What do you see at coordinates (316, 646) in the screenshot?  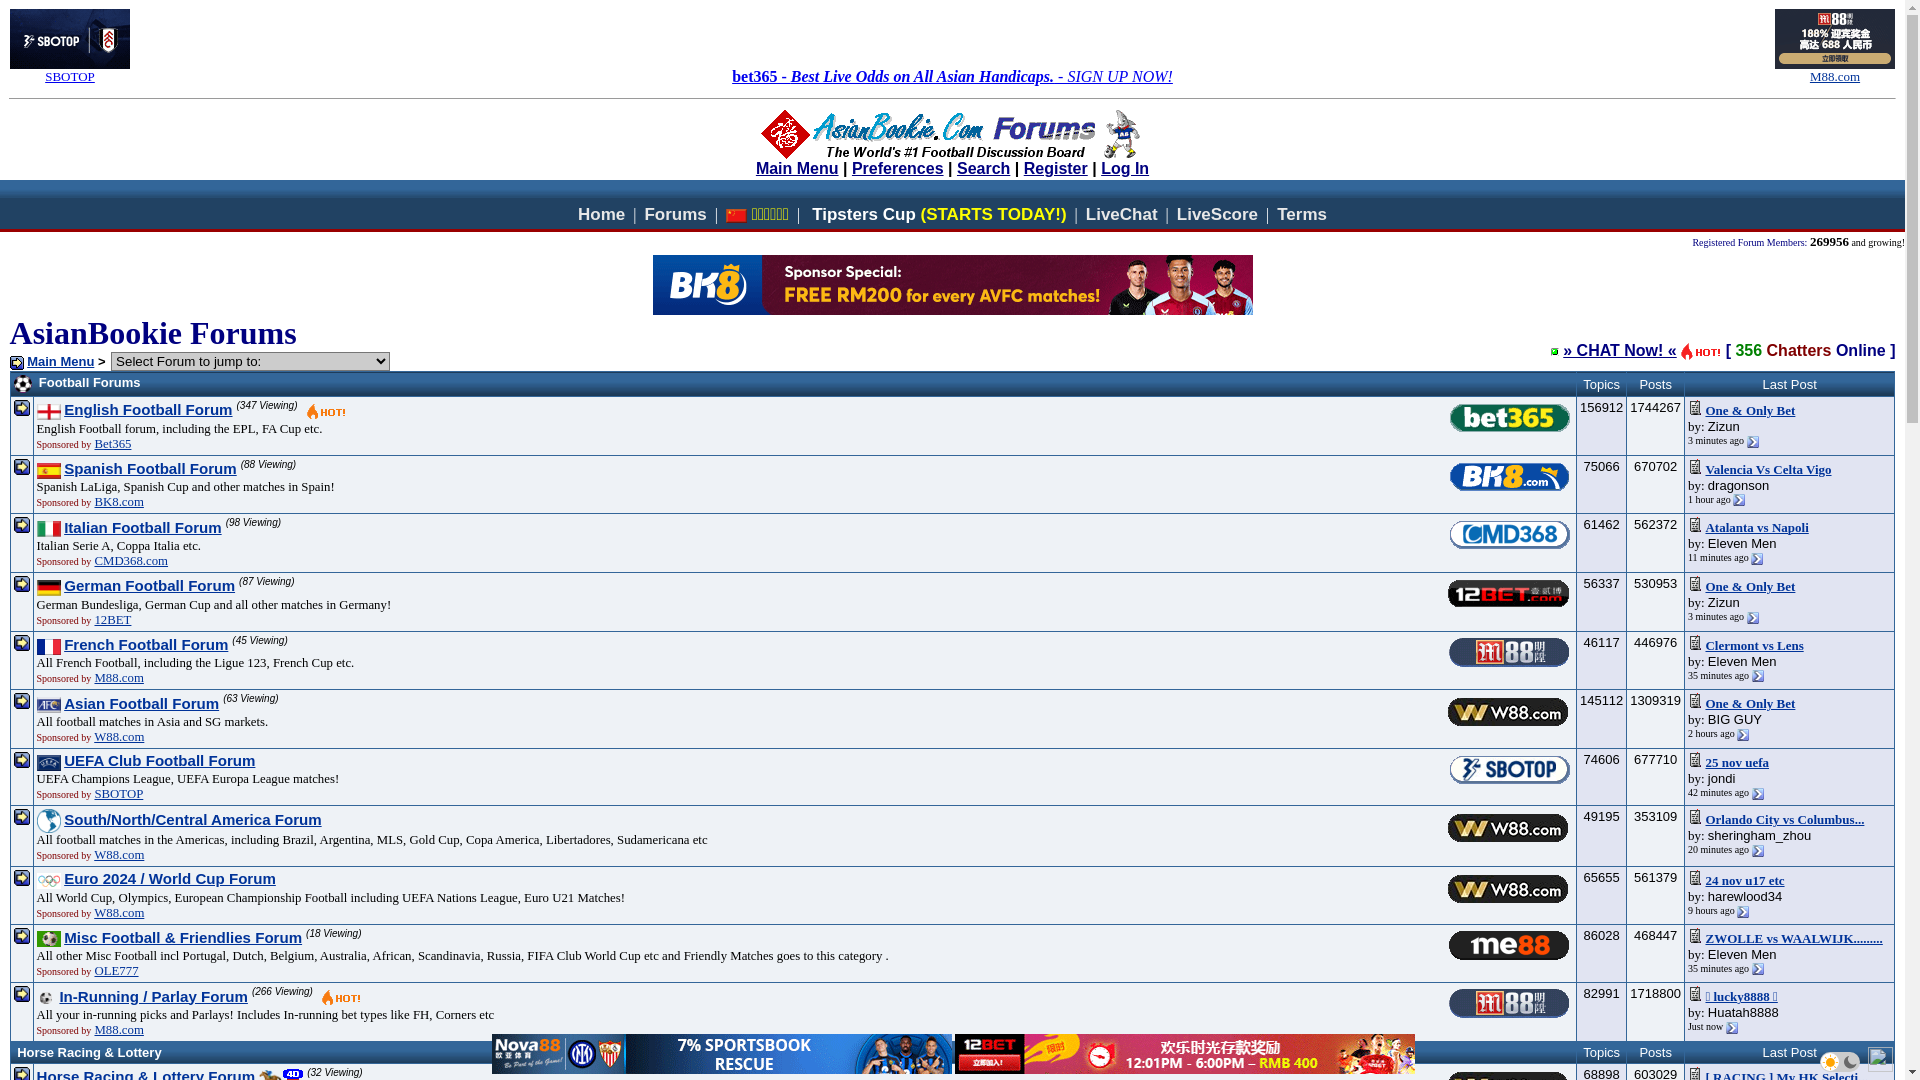 I see `4 New topics in the Last 6 hrs (45 Viewing)` at bounding box center [316, 646].